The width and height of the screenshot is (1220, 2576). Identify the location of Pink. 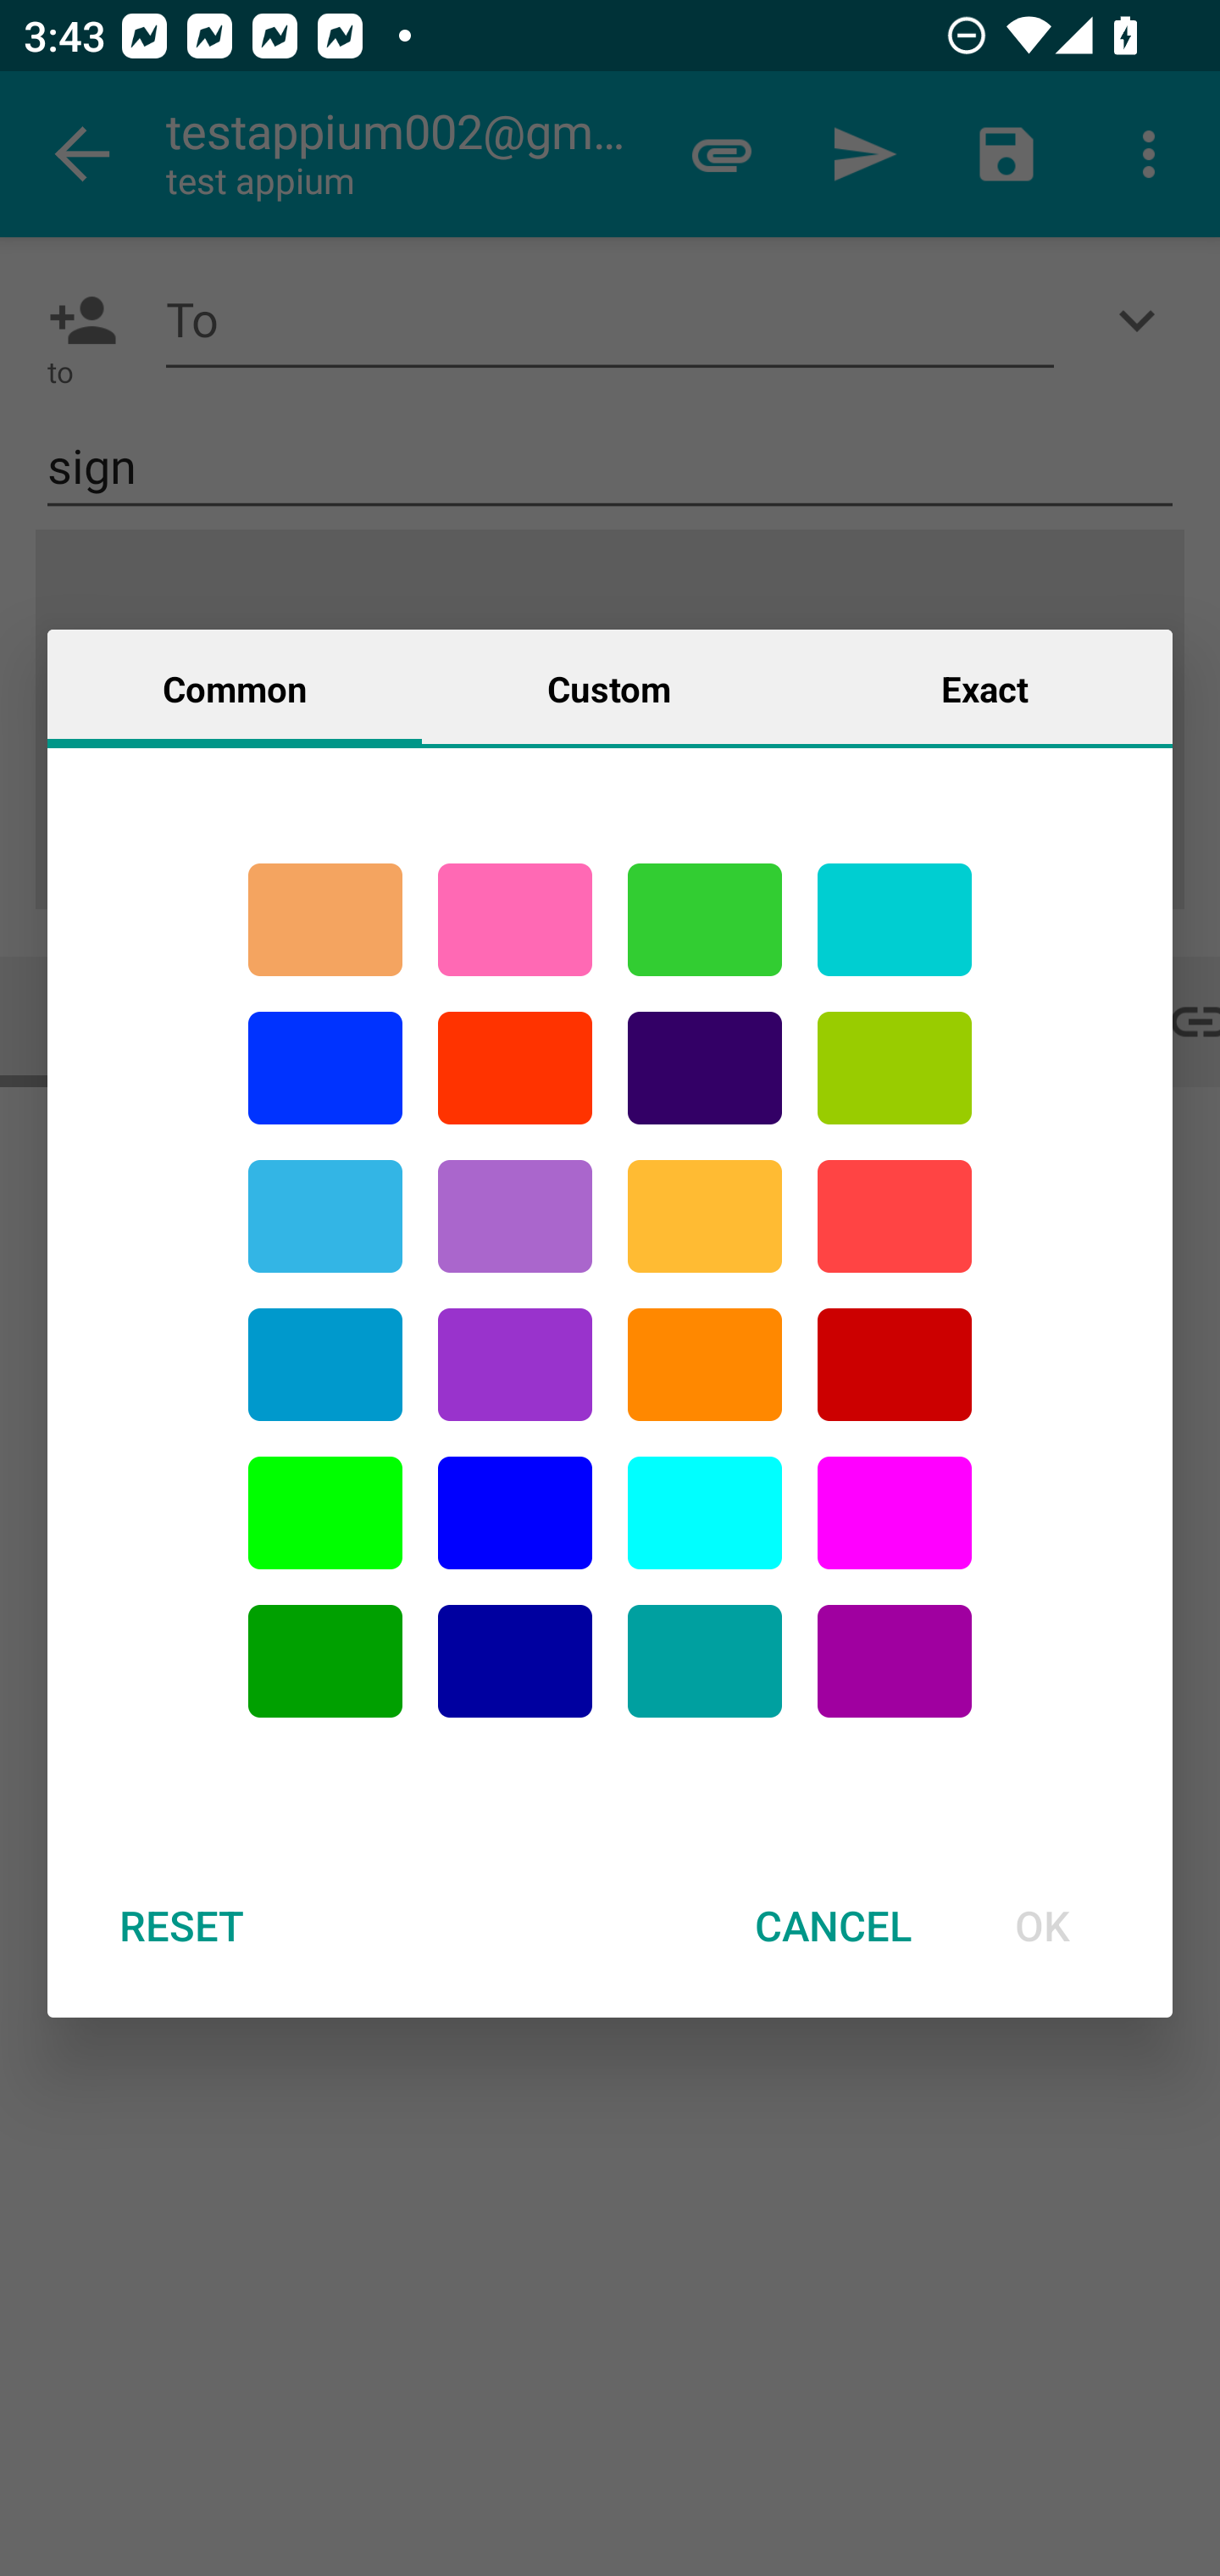
(515, 919).